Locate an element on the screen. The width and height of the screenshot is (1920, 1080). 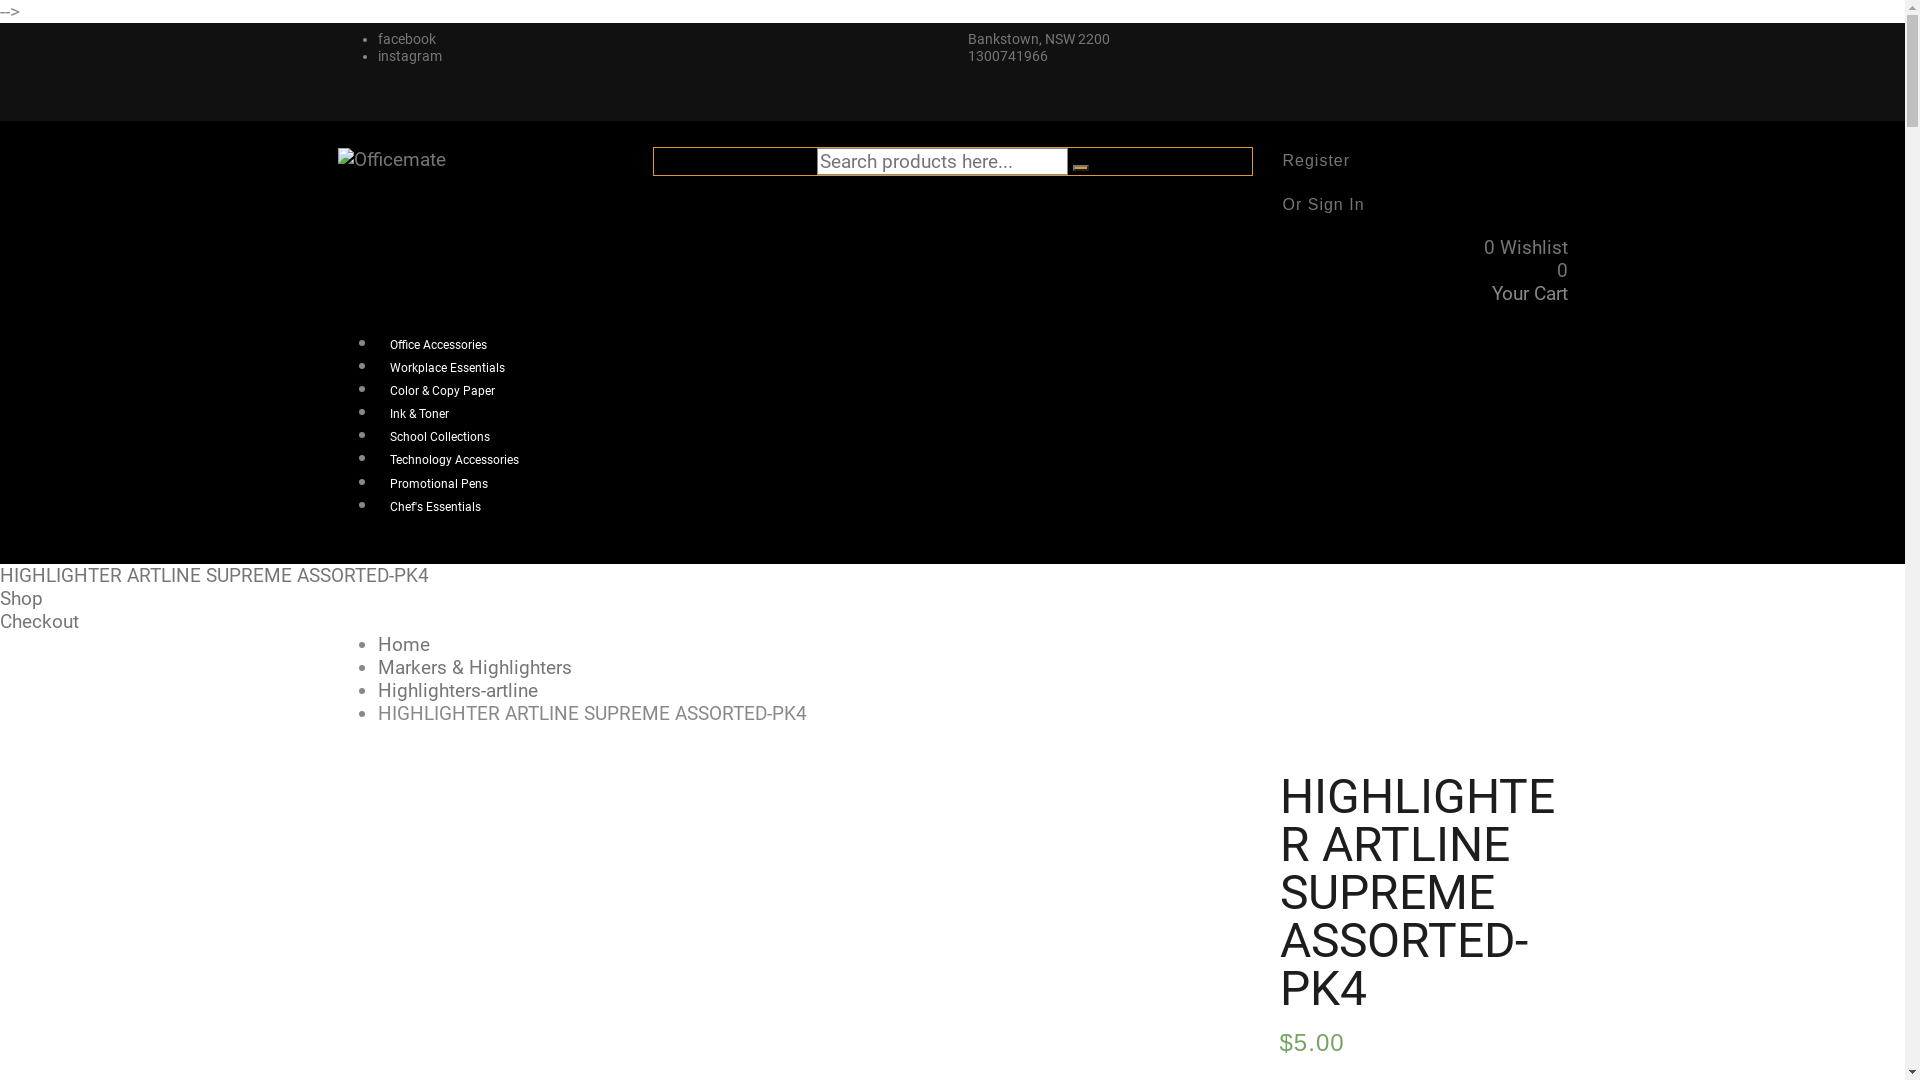
Shop is located at coordinates (22, 598).